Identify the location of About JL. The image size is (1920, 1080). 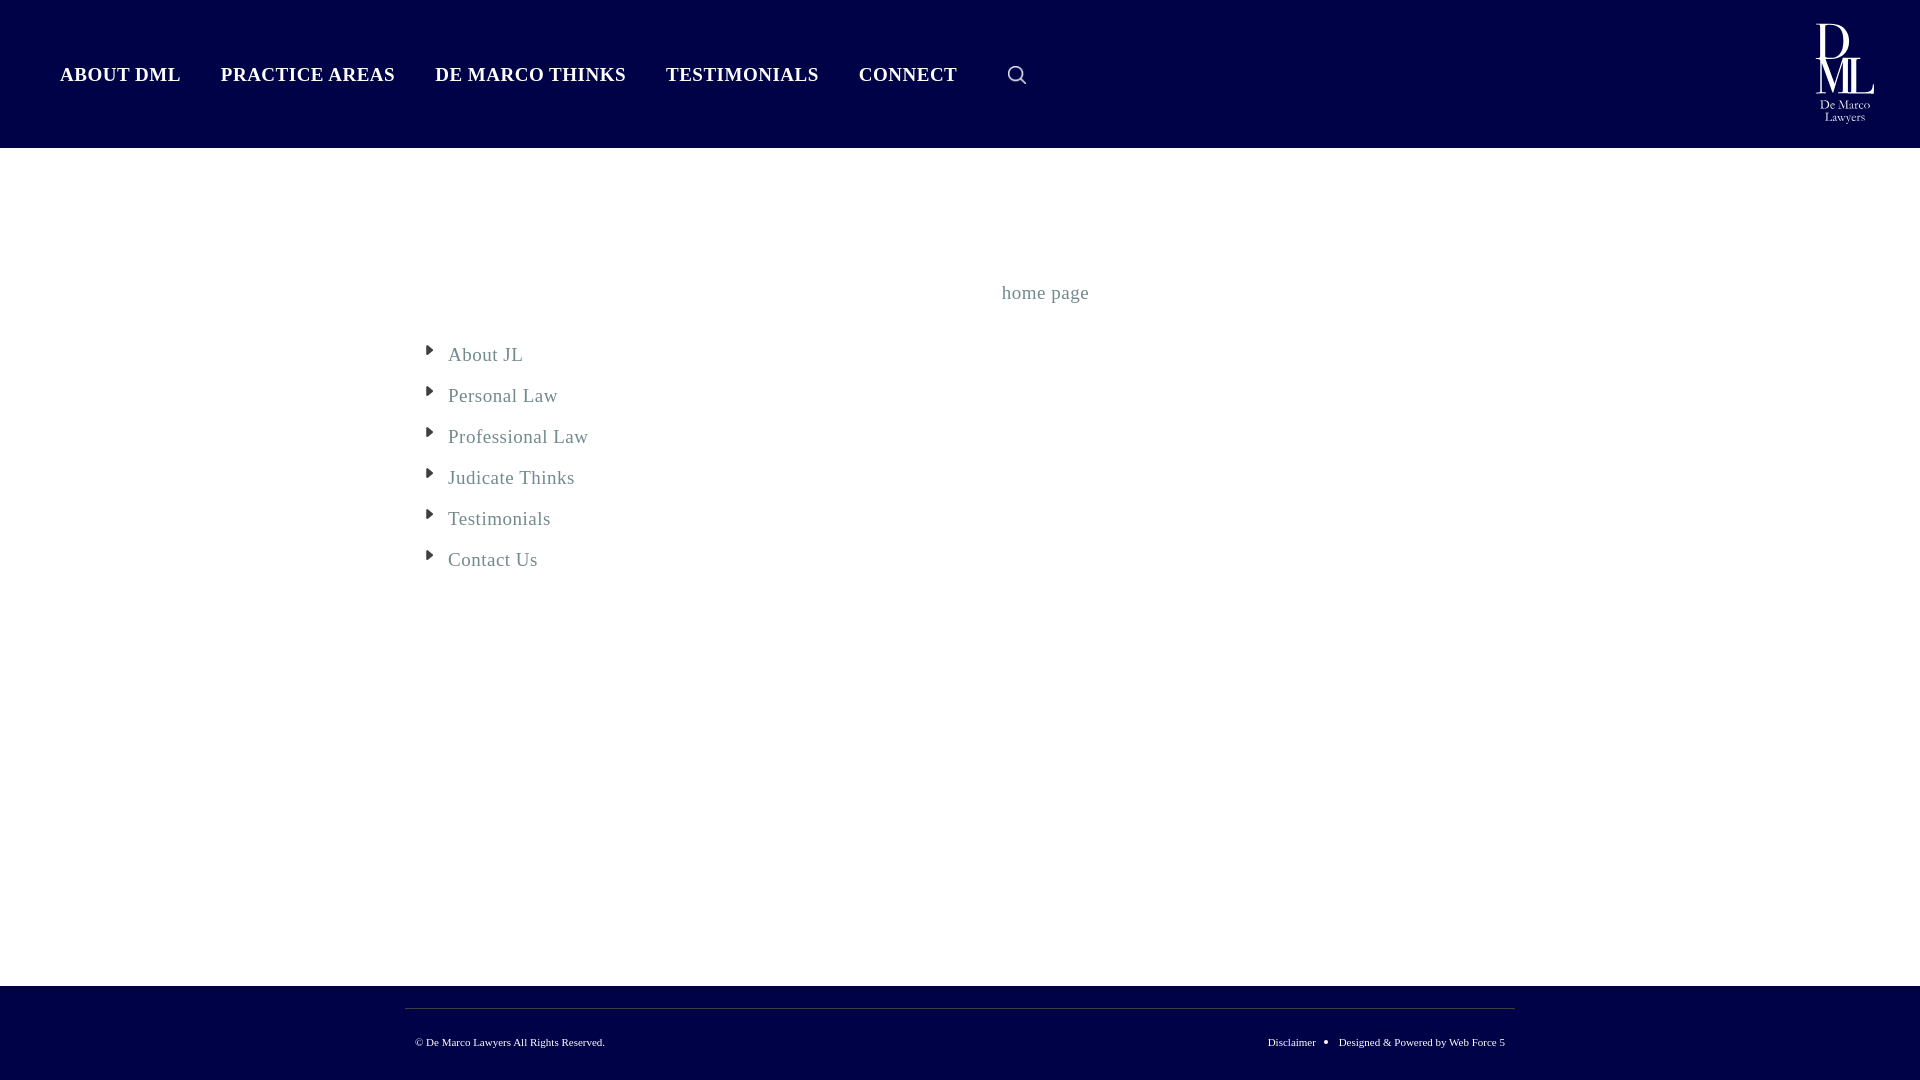
(486, 354).